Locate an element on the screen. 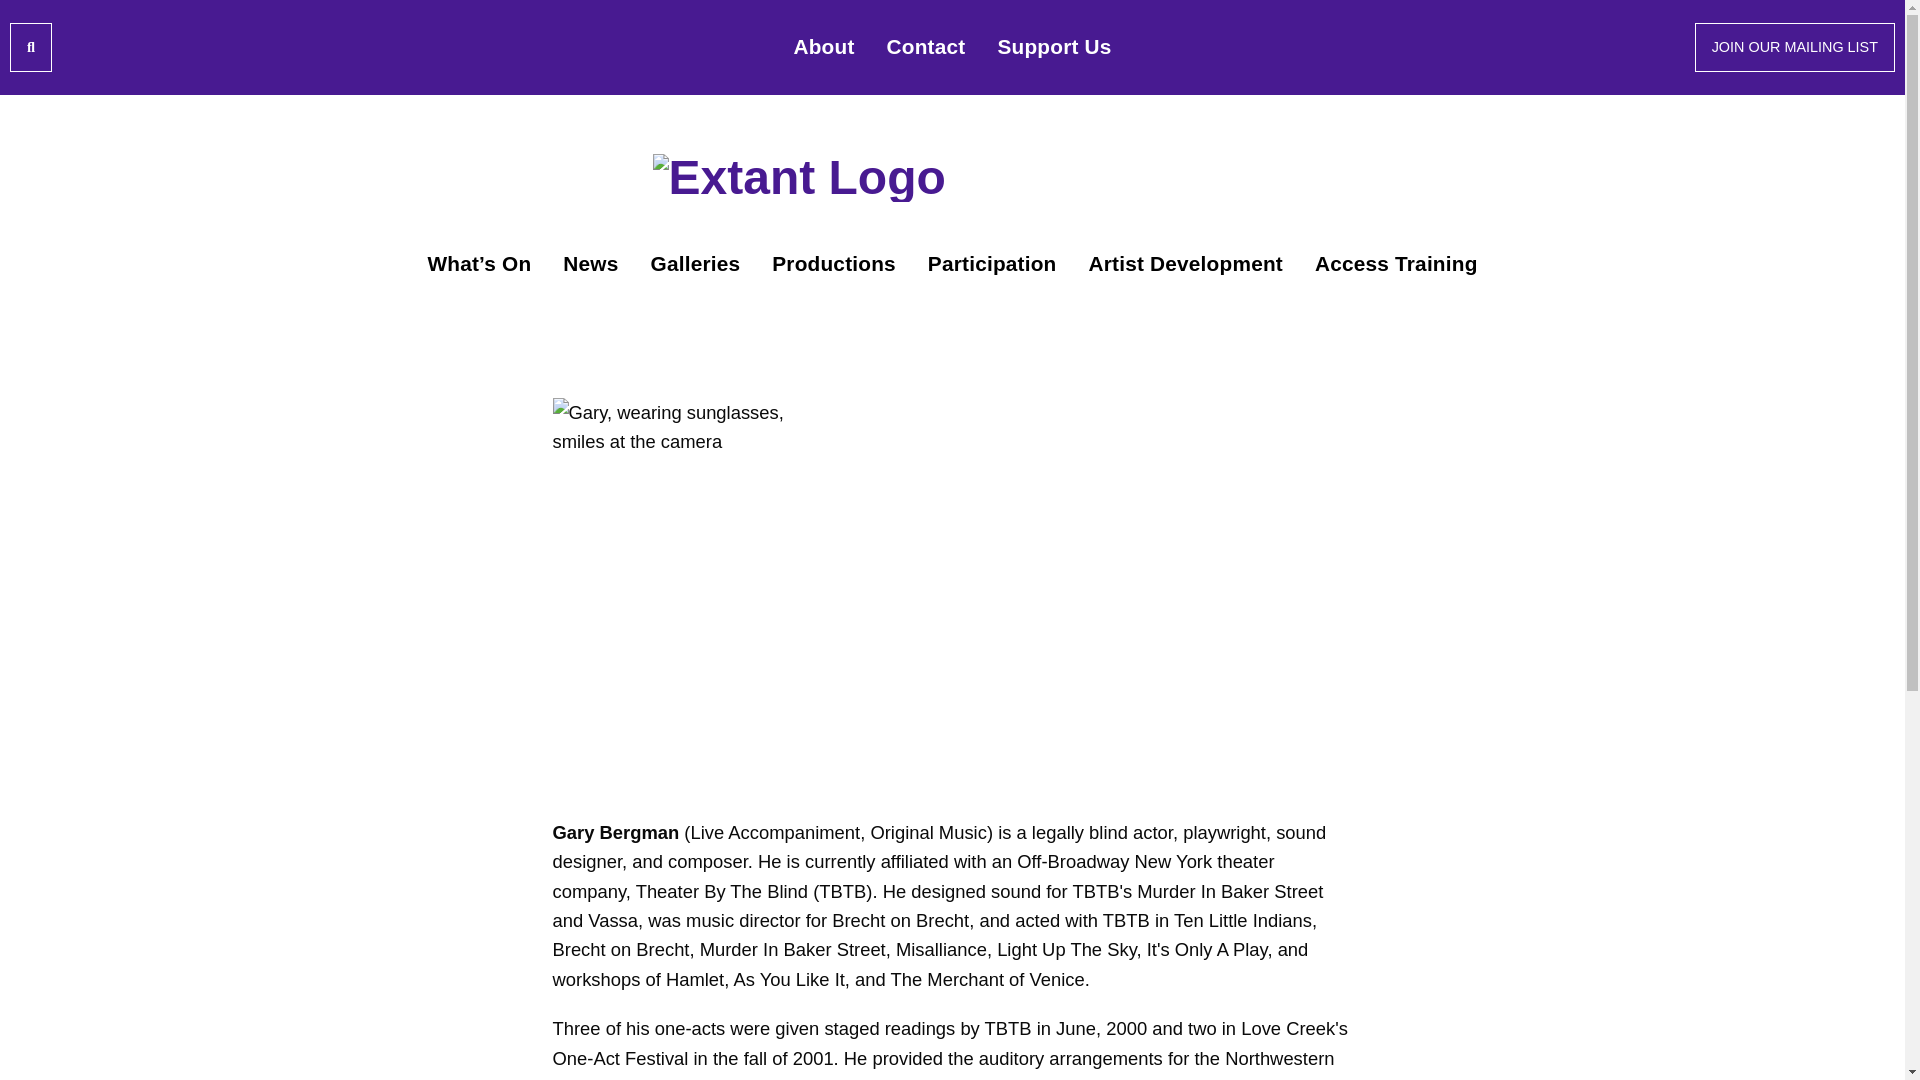  Support Us is located at coordinates (1054, 47).